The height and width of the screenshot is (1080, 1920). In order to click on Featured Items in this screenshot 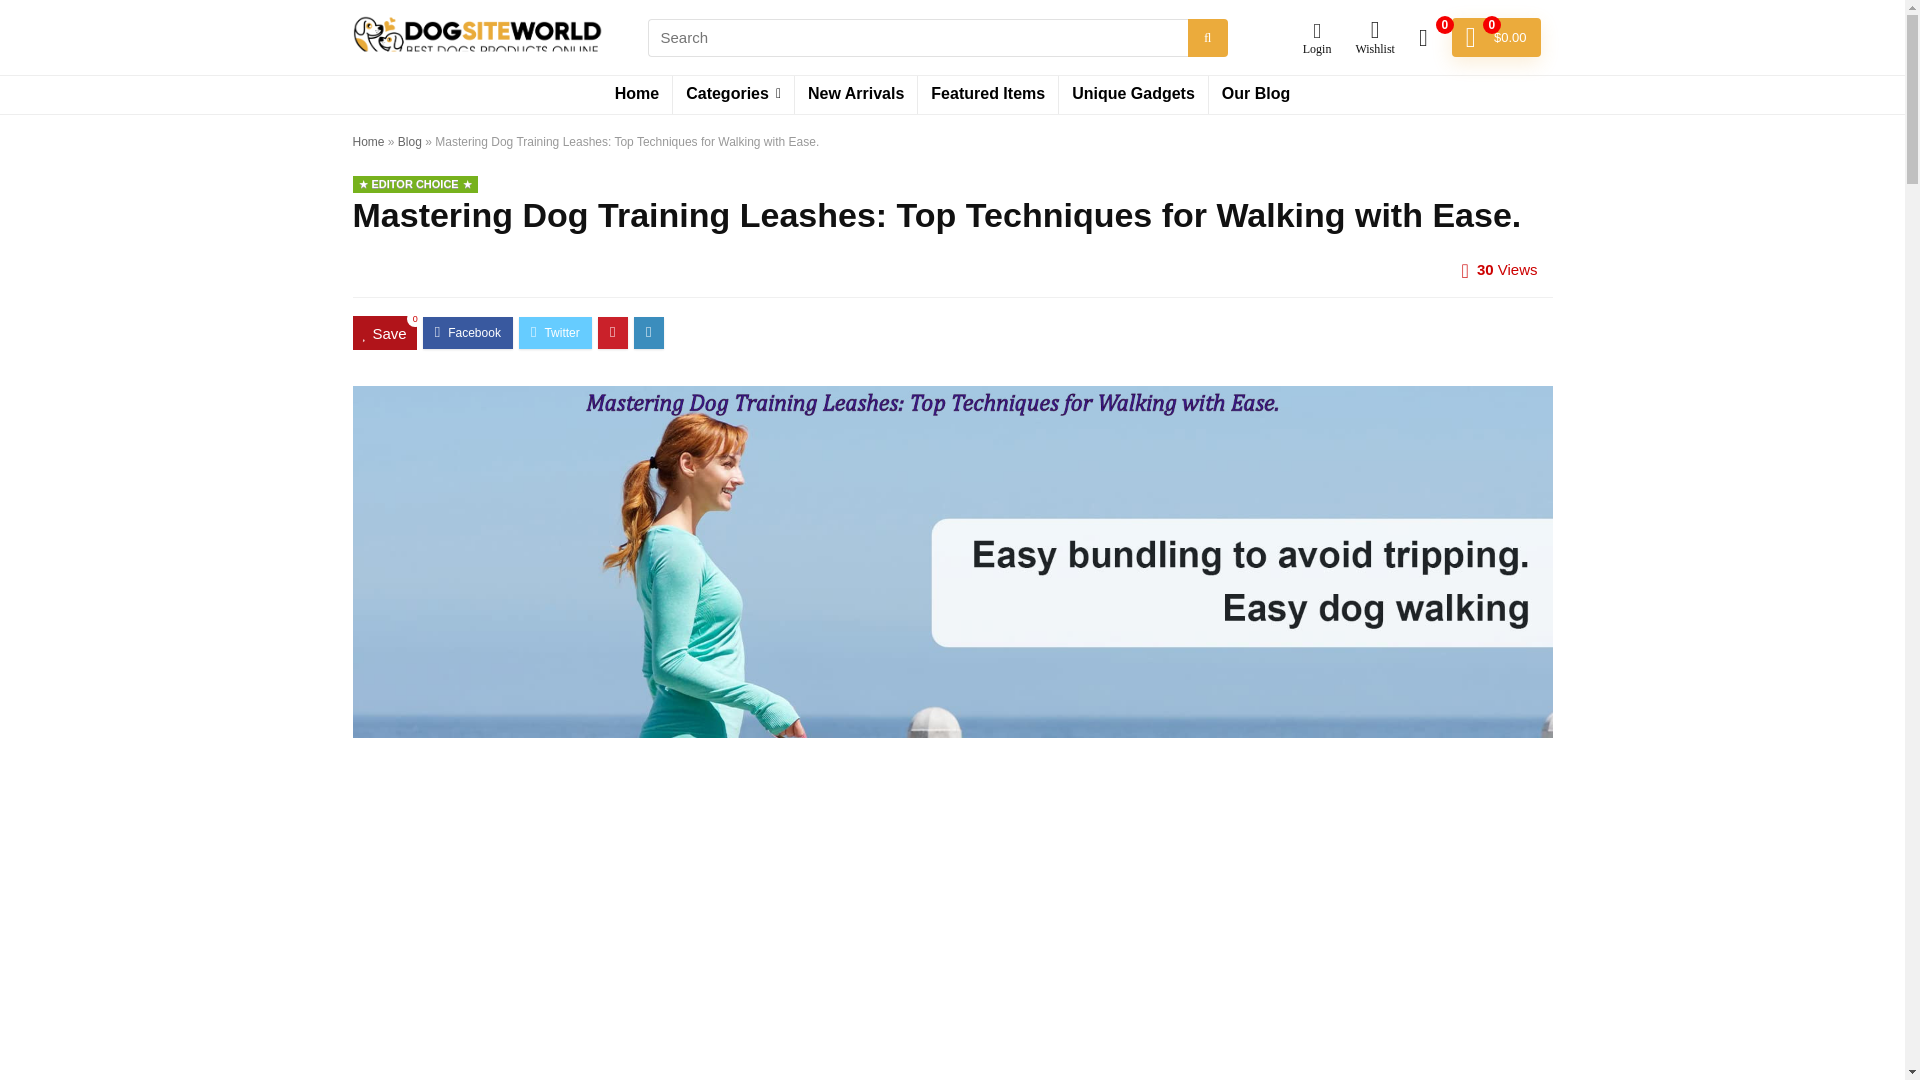, I will do `click(987, 94)`.